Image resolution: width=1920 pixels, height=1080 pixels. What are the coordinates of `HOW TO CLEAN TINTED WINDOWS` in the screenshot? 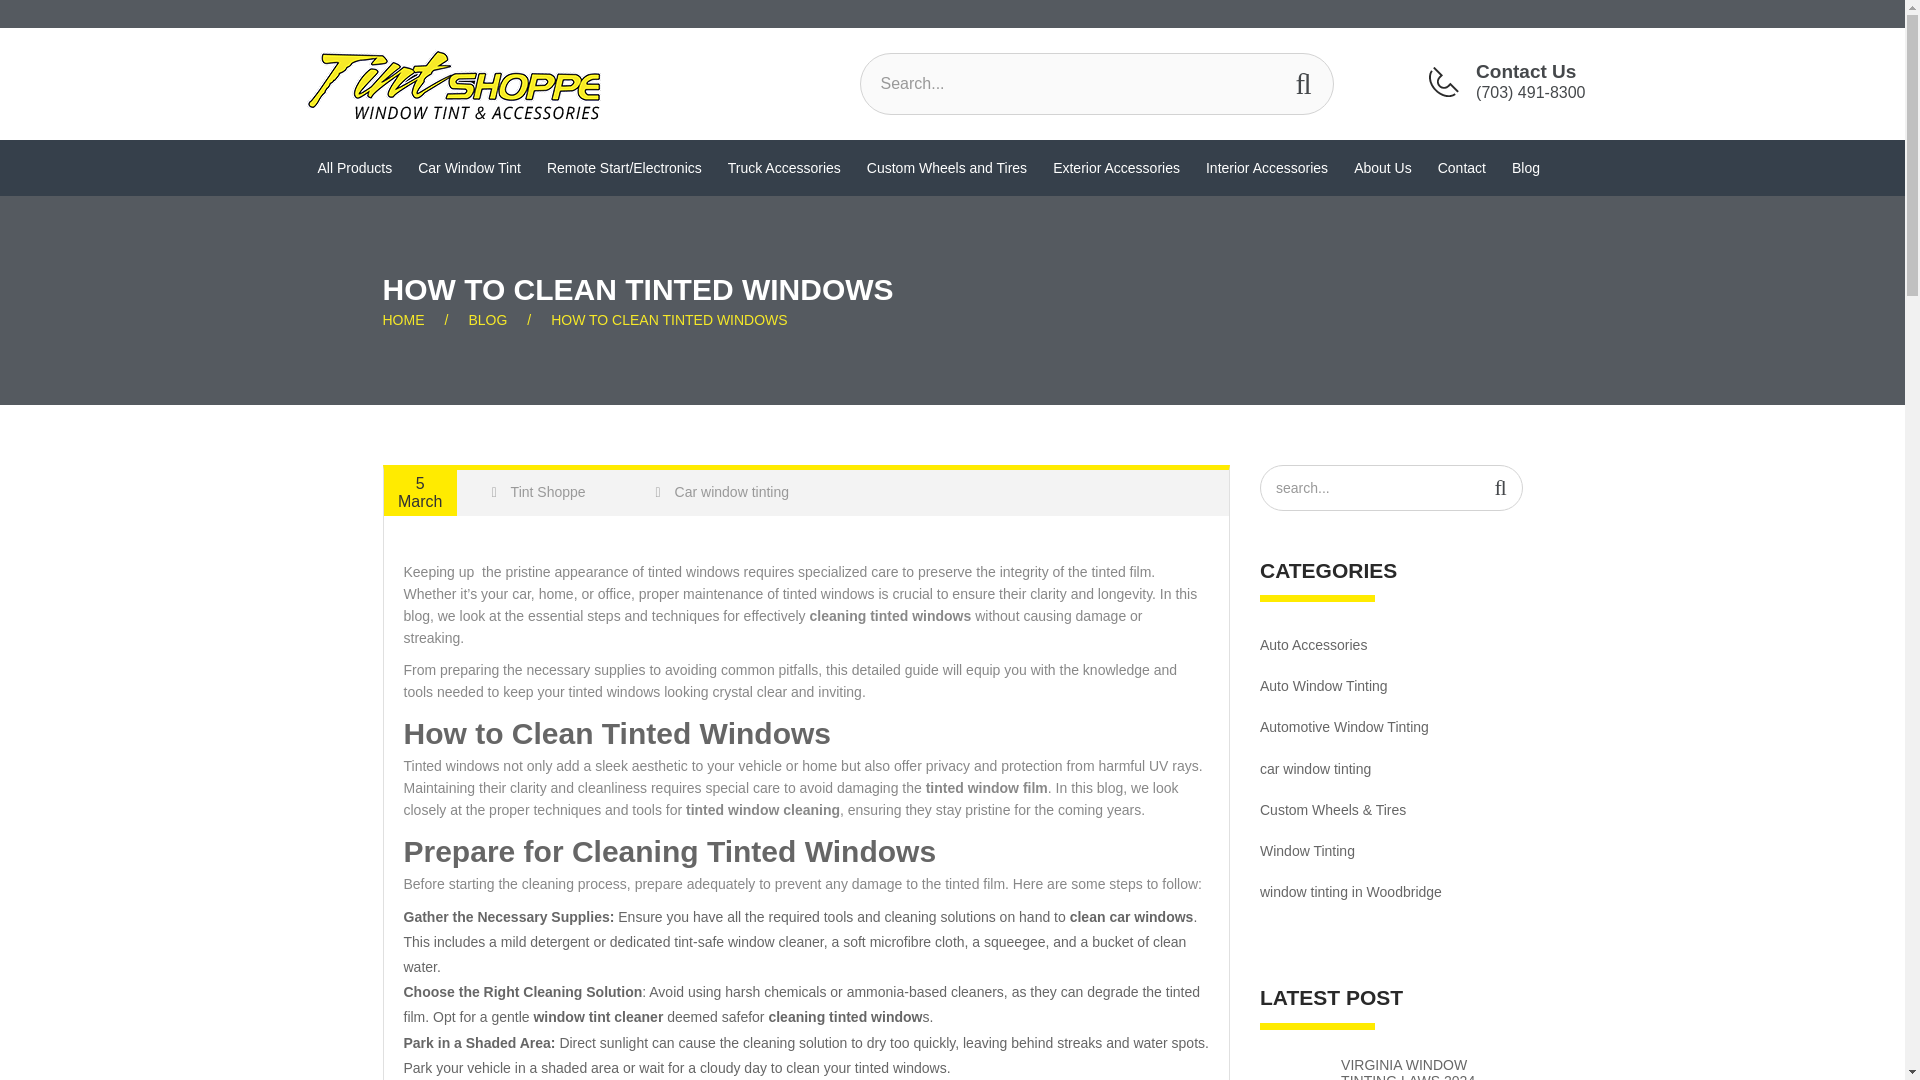 It's located at (678, 320).